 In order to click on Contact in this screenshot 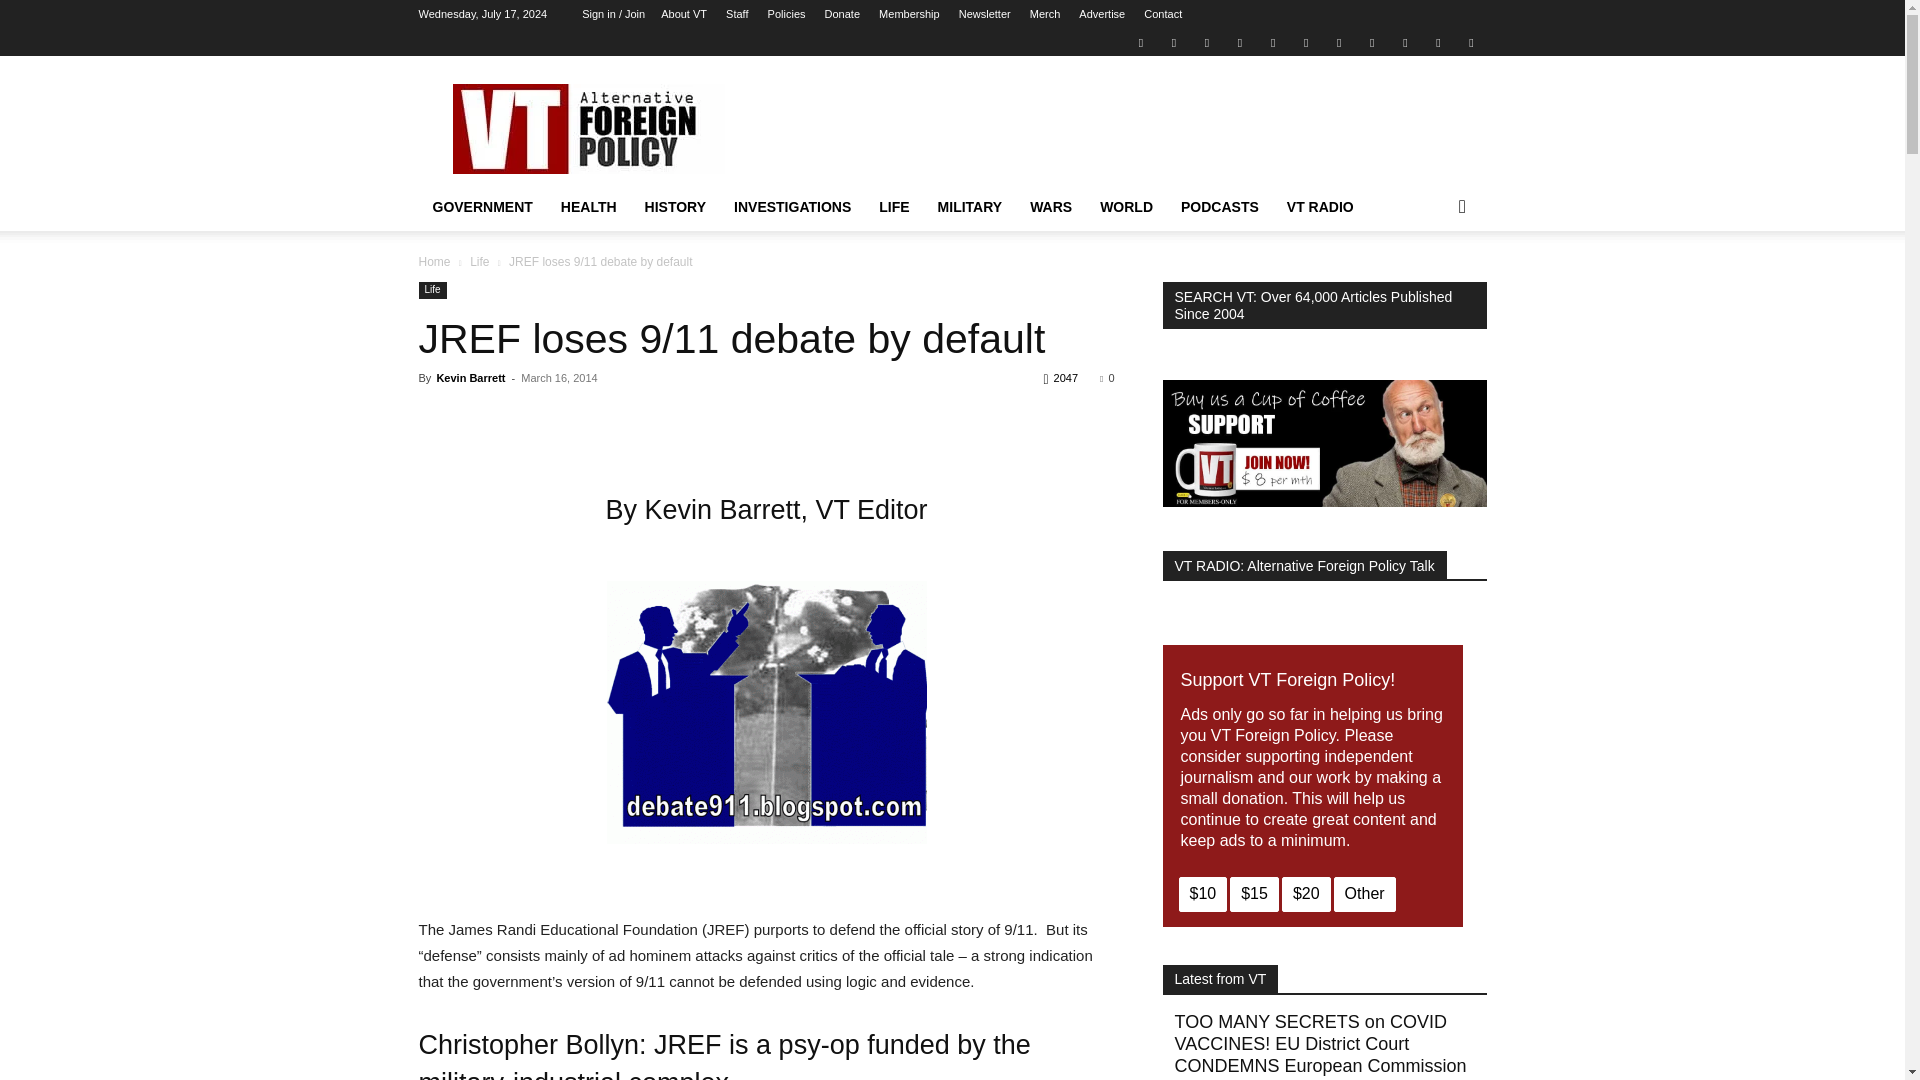, I will do `click(1163, 14)`.